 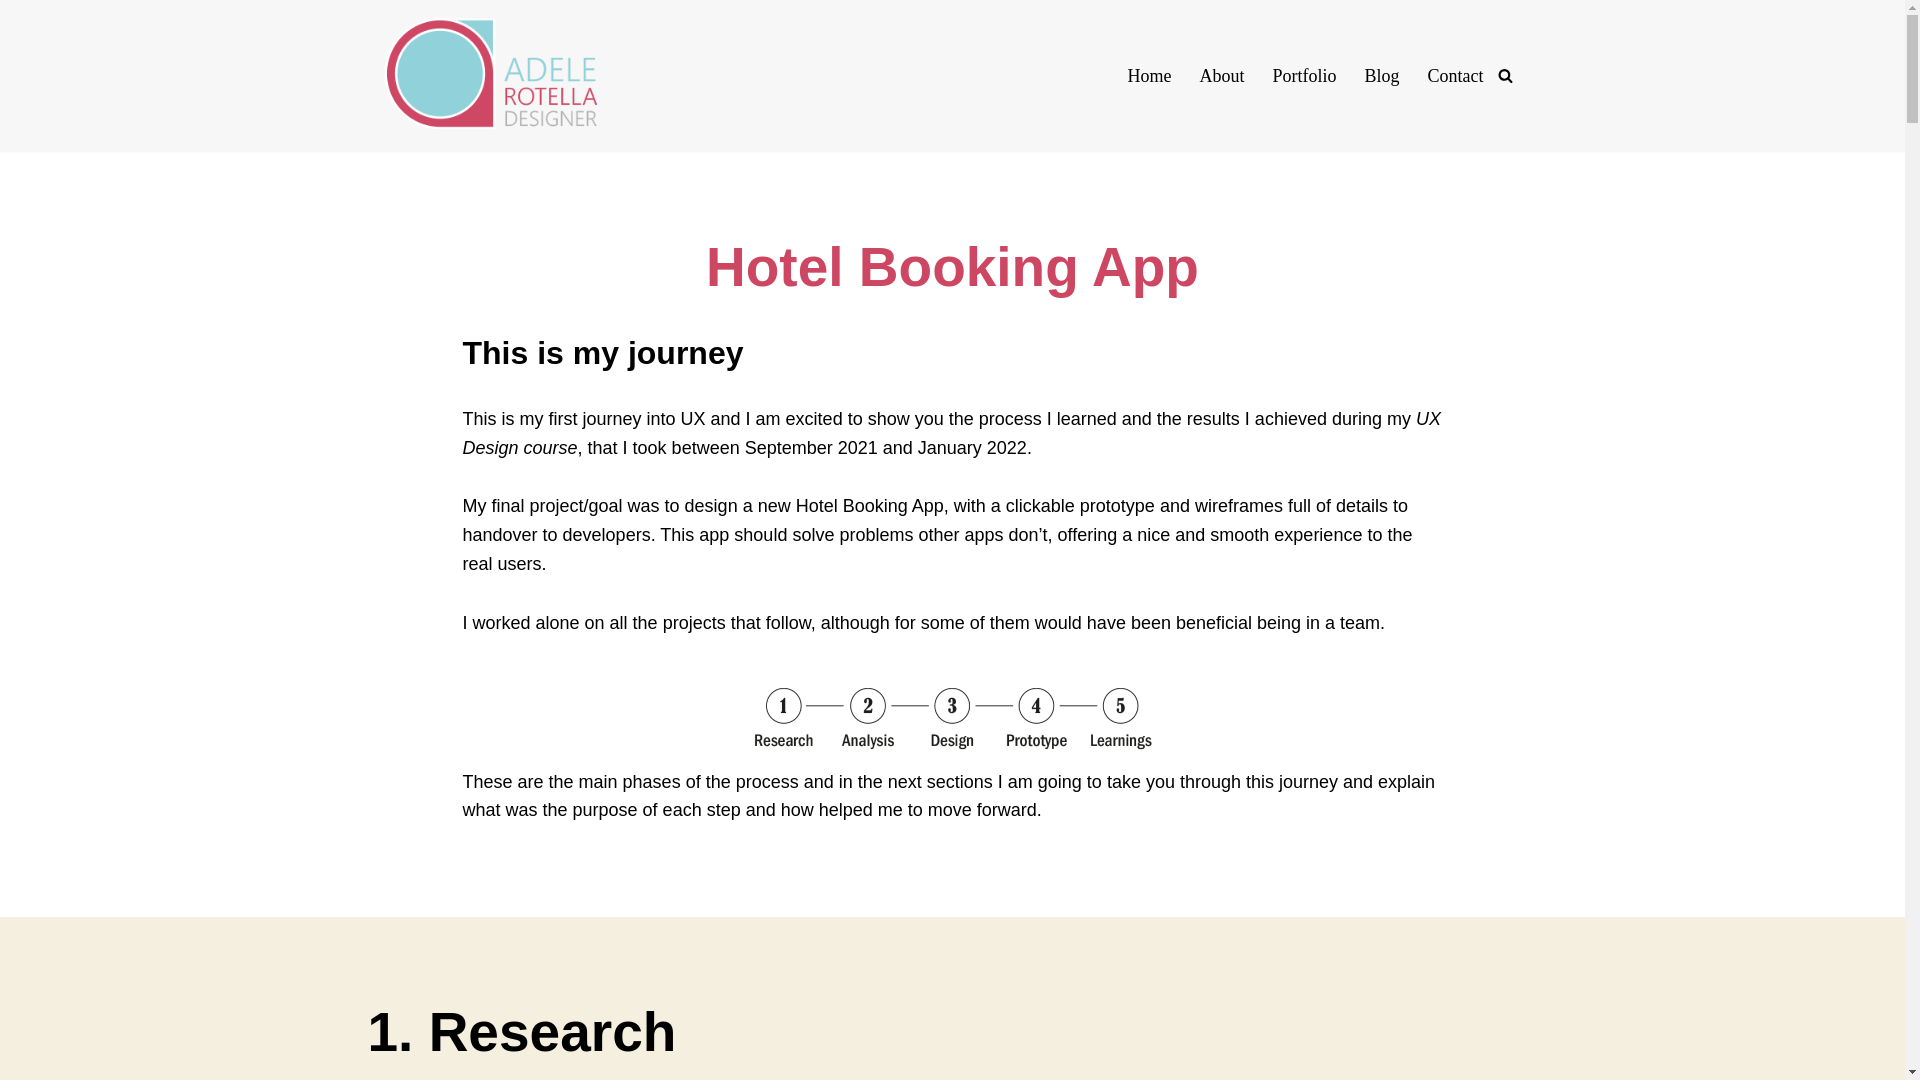 I want to click on Vai al contenuto, so click(x=15, y=42).